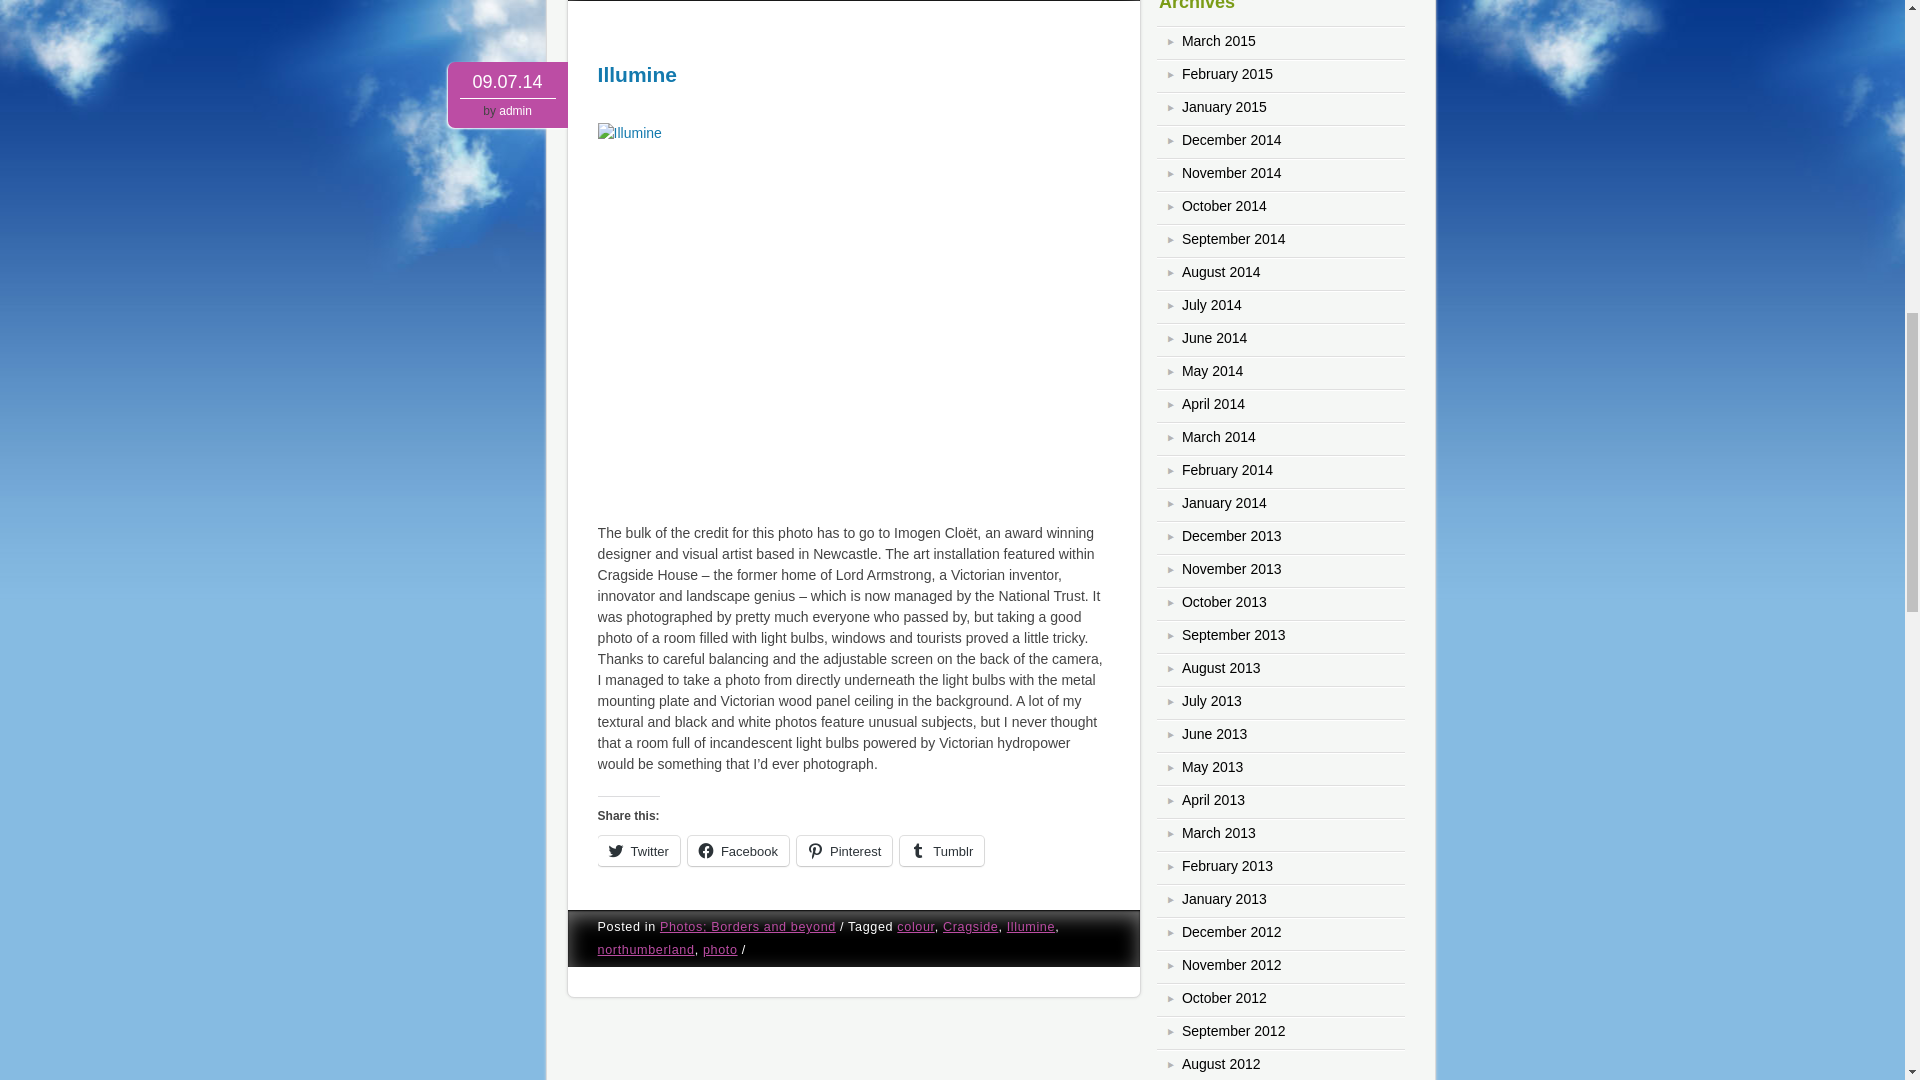 The image size is (1920, 1080). What do you see at coordinates (854, 316) in the screenshot?
I see `Illumine` at bounding box center [854, 316].